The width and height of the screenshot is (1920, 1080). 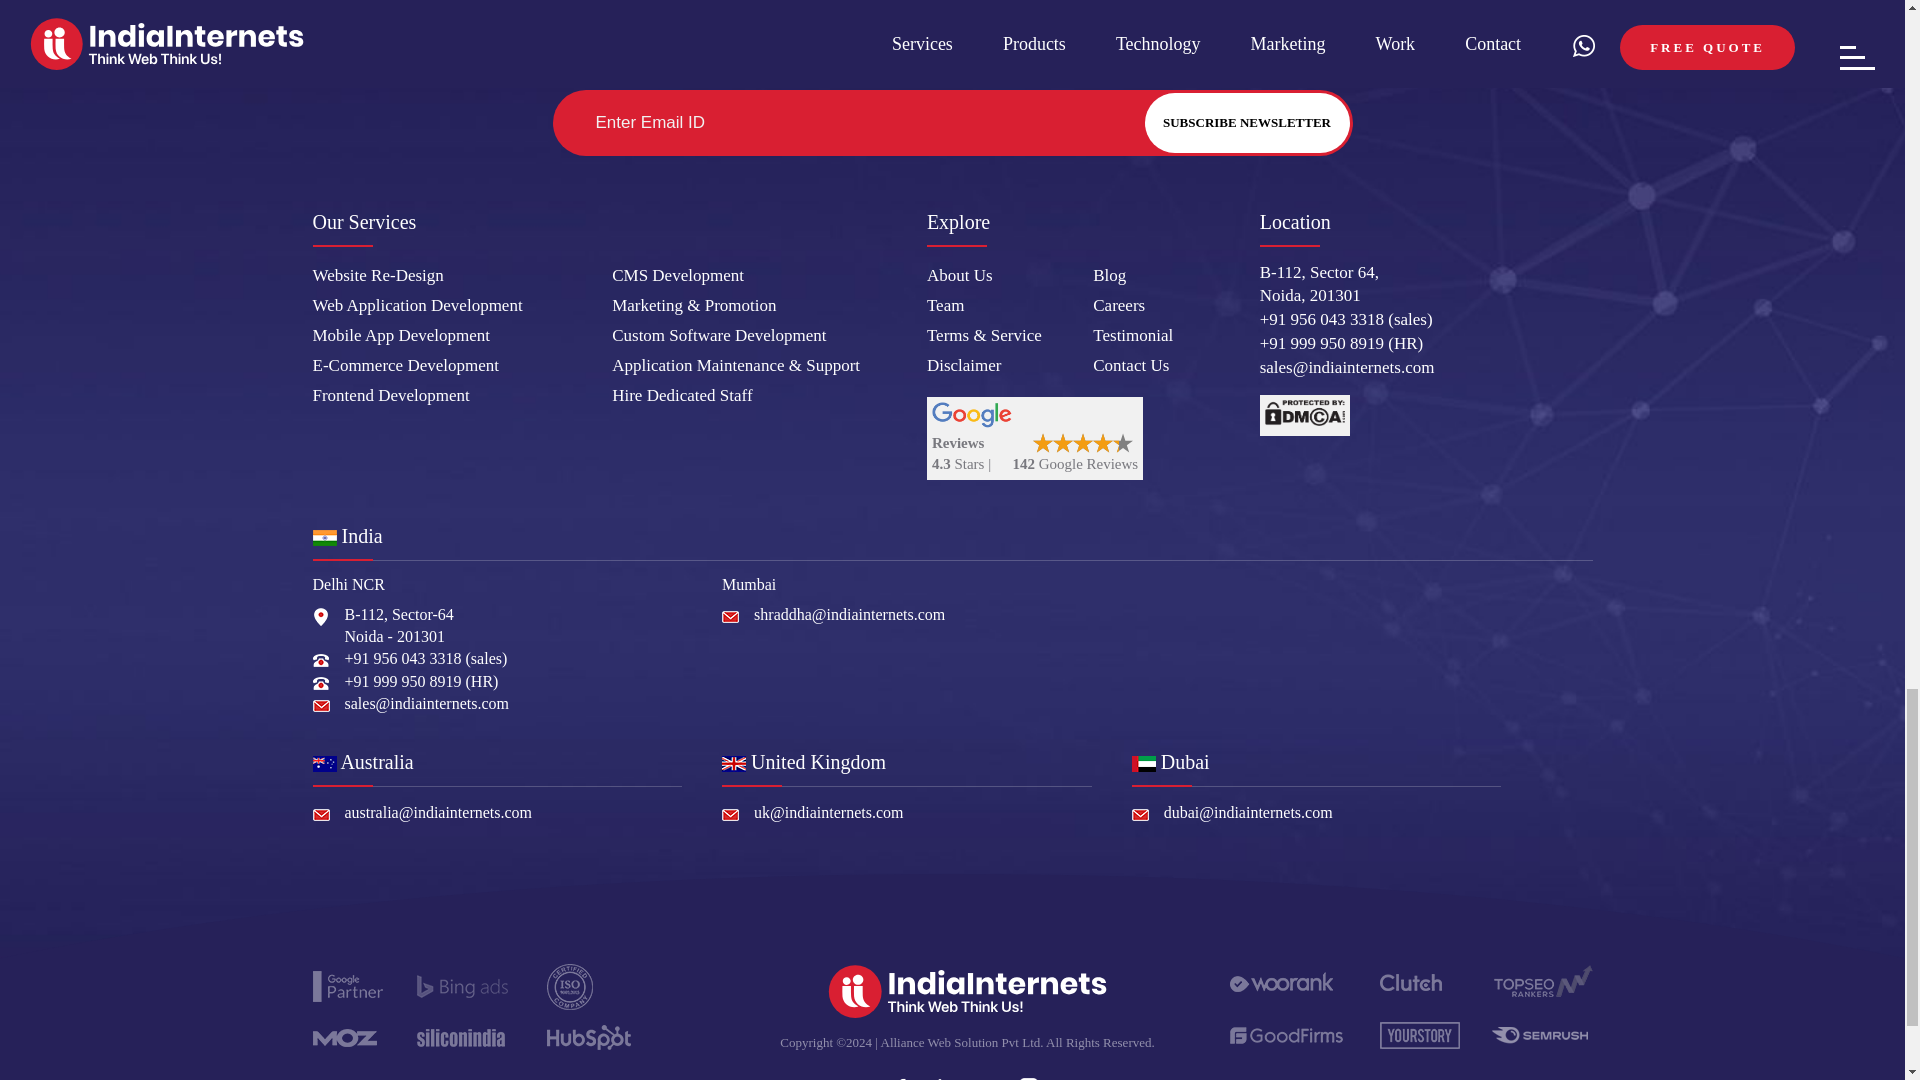 I want to click on Visit our Instagram page, so click(x=1030, y=1074).